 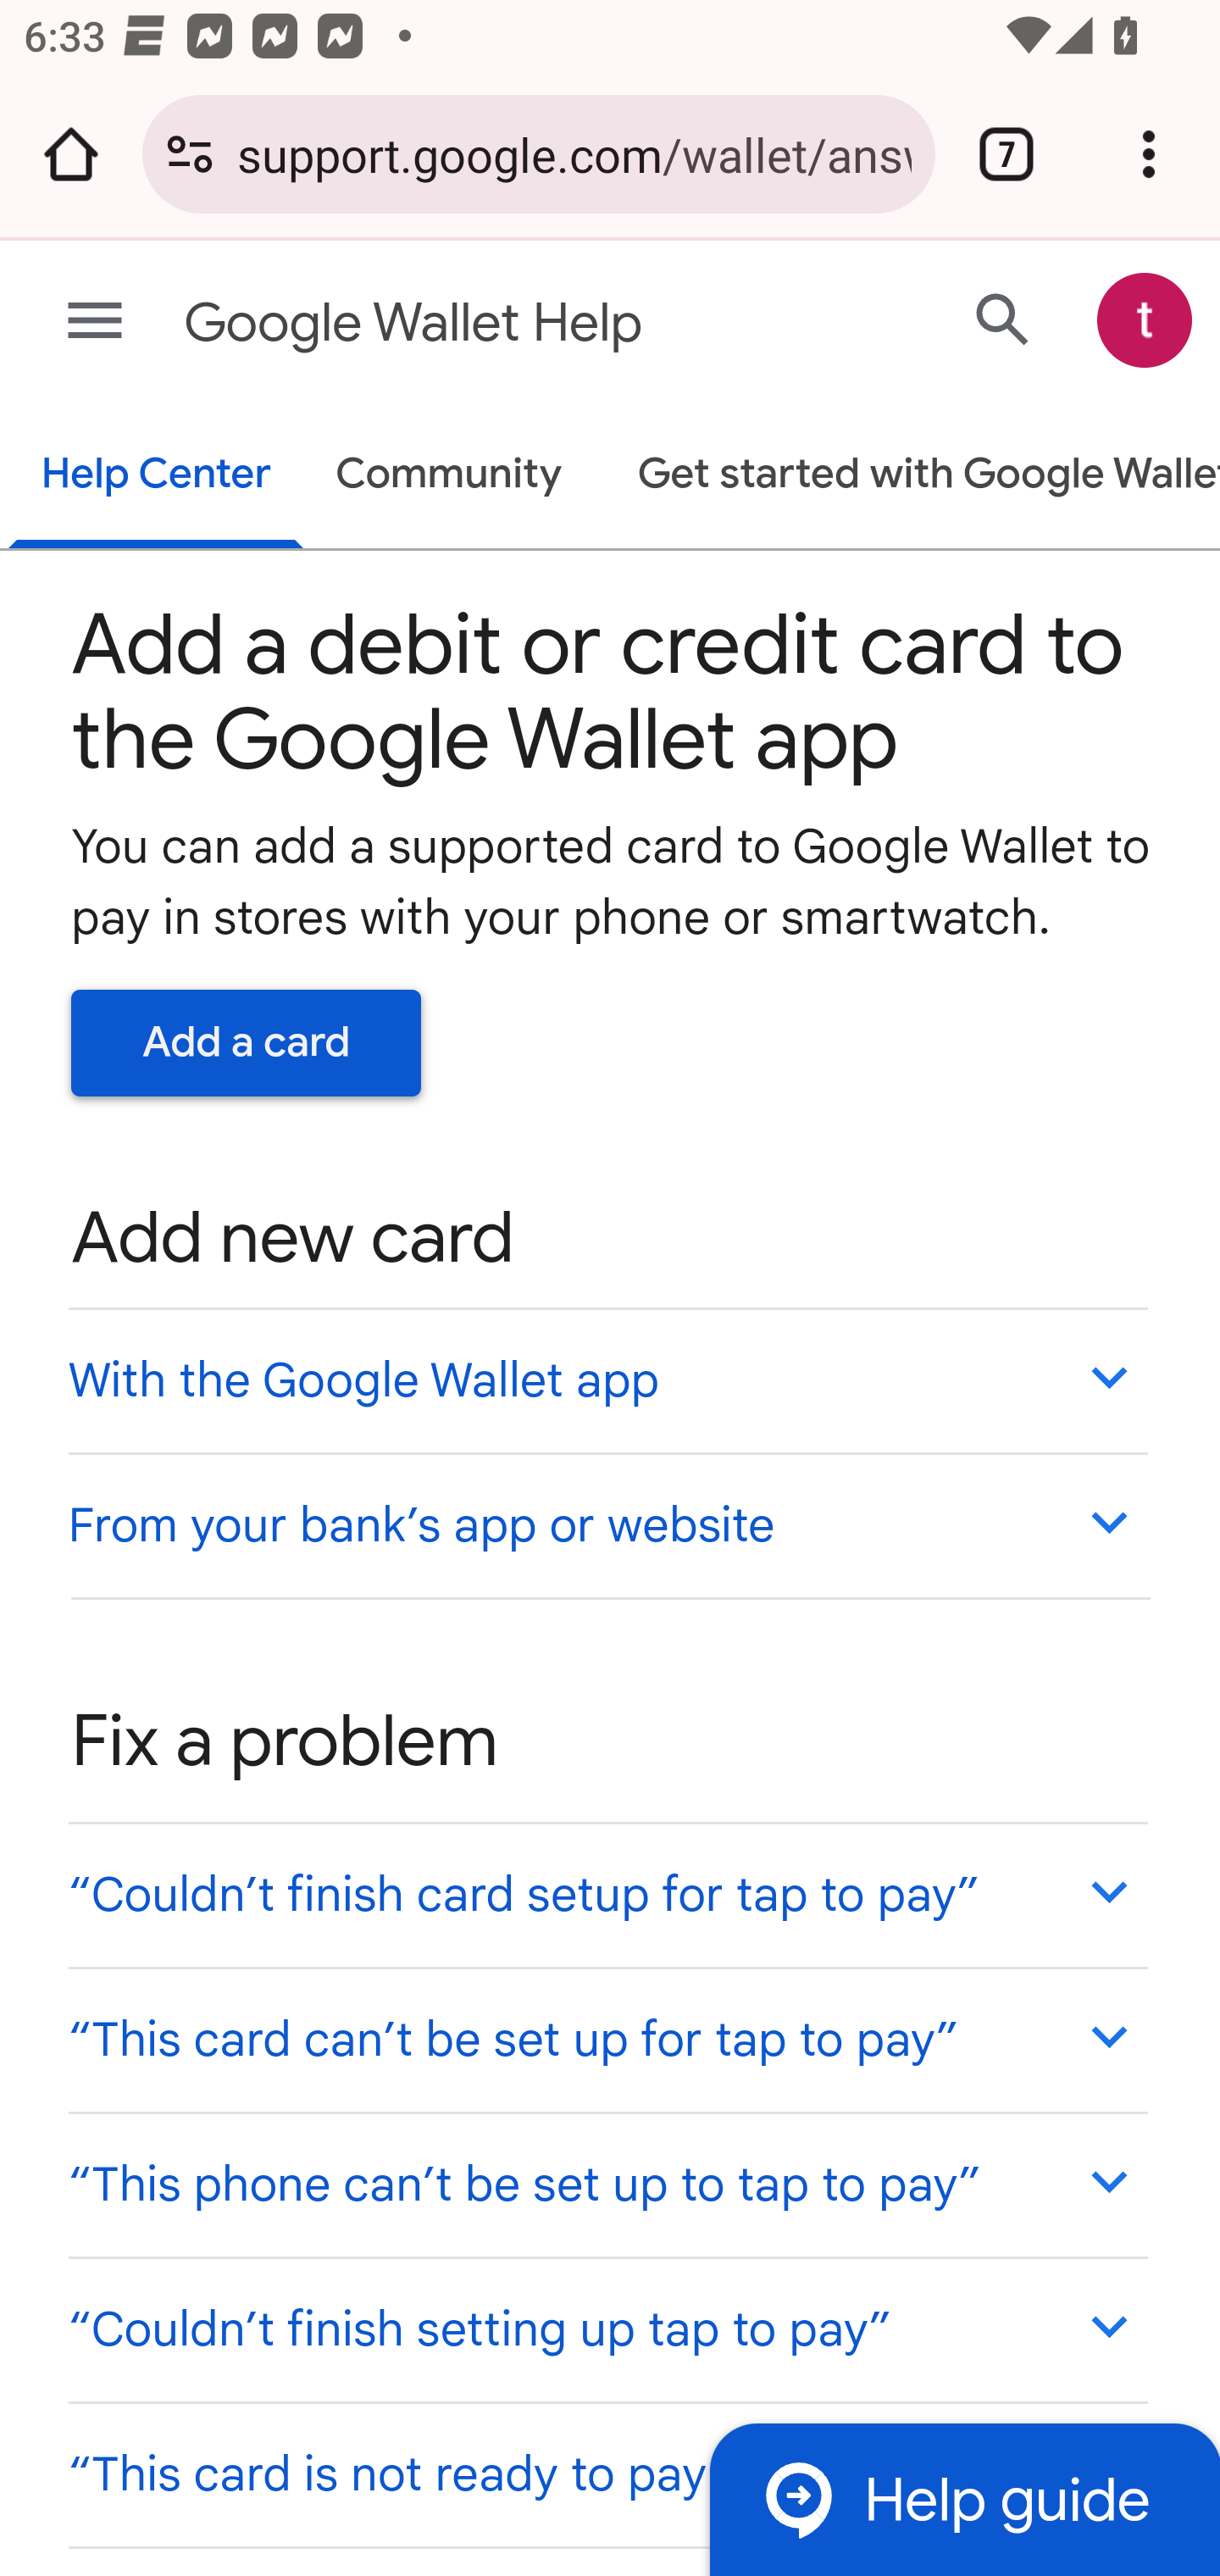 What do you see at coordinates (1149, 154) in the screenshot?
I see `Customize and control Google Chrome` at bounding box center [1149, 154].